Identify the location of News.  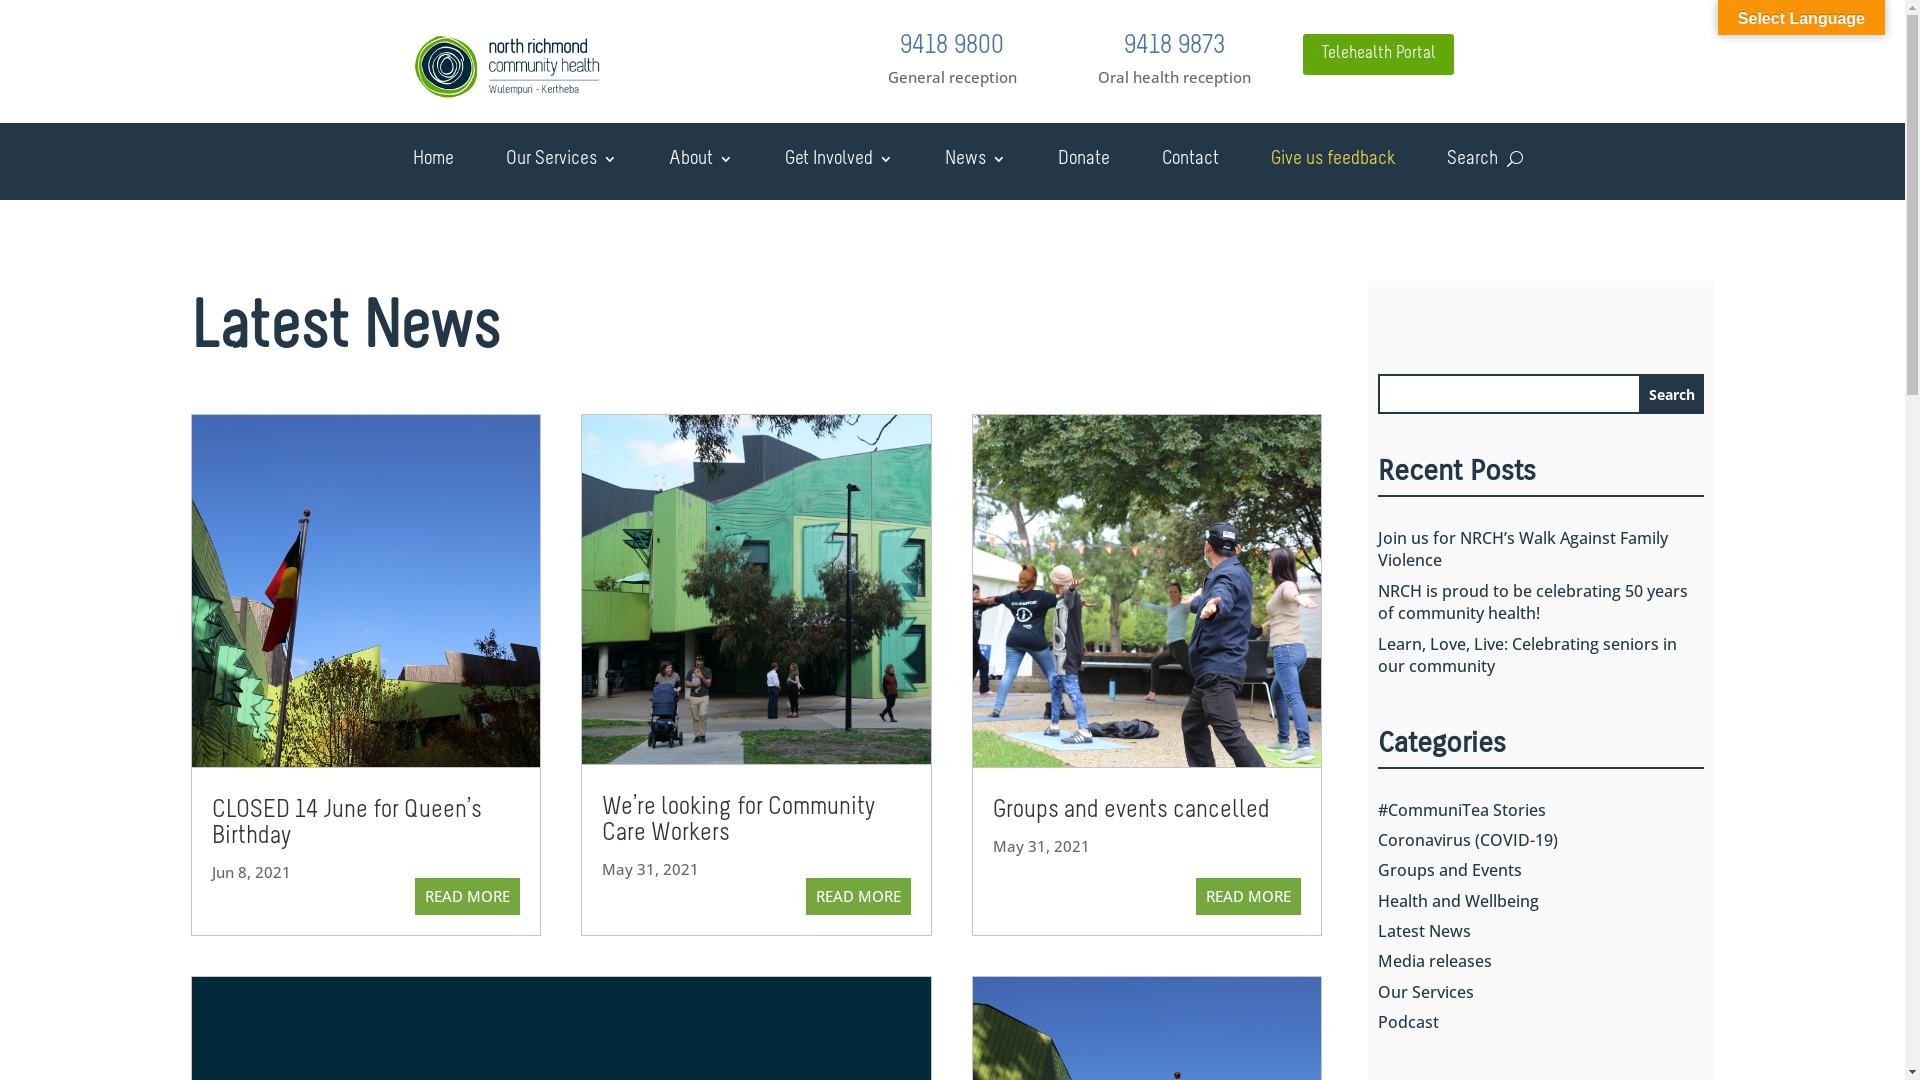
(960, 163).